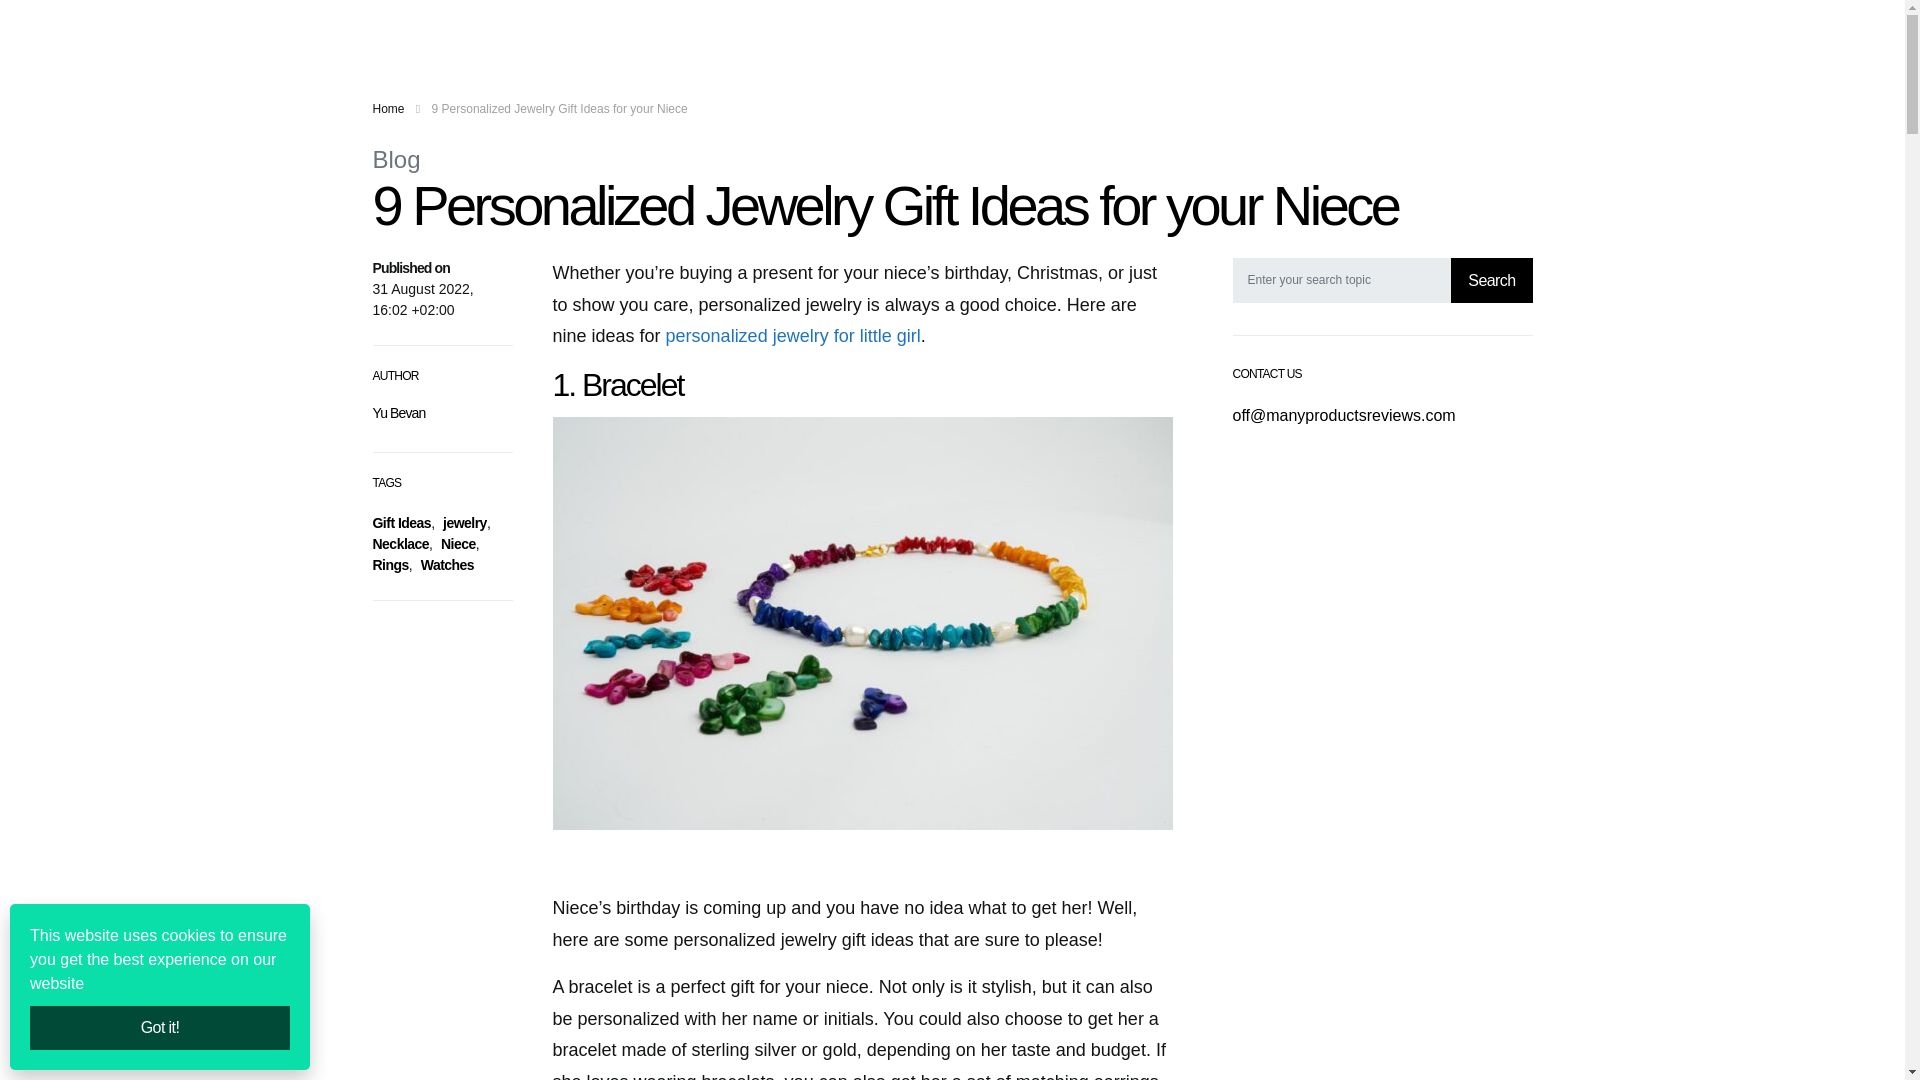 This screenshot has width=1920, height=1080. What do you see at coordinates (1058, 30) in the screenshot?
I see `Contact Us` at bounding box center [1058, 30].